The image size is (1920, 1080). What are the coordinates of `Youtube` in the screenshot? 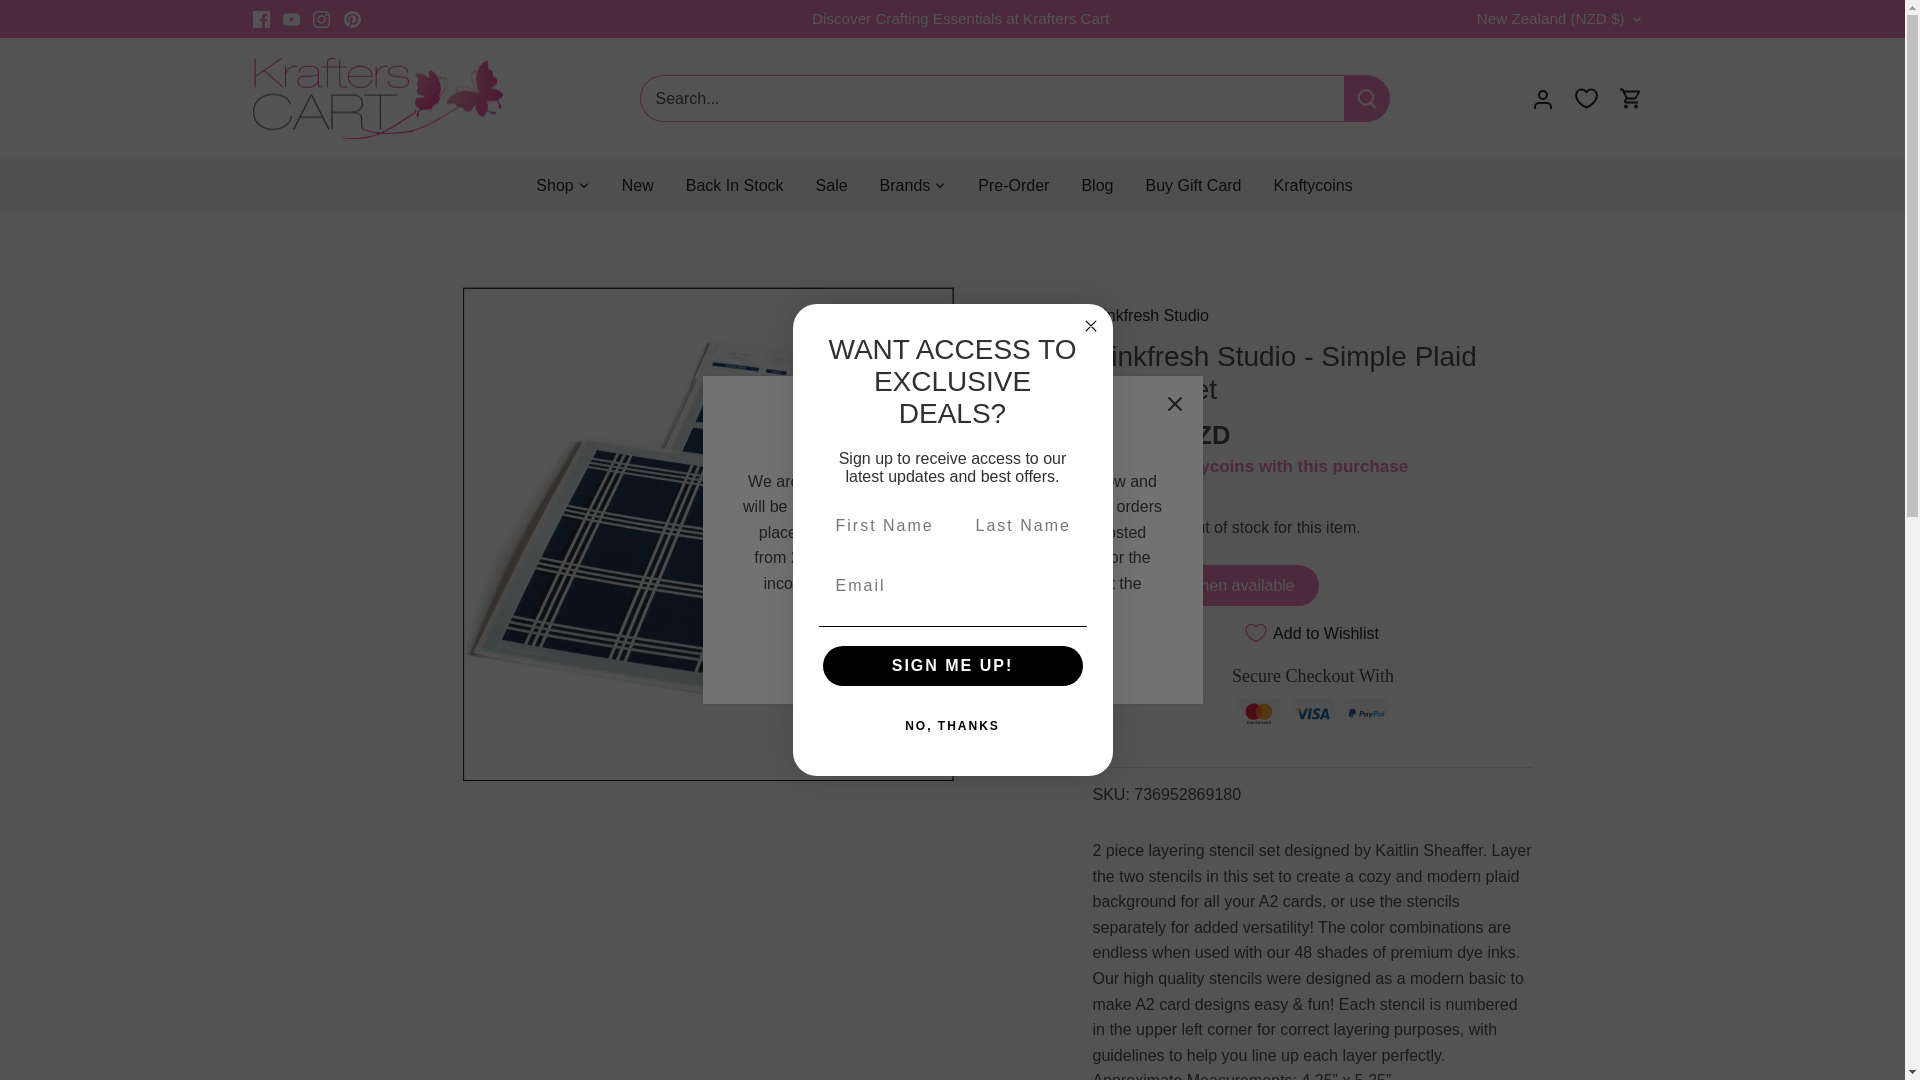 It's located at (290, 19).